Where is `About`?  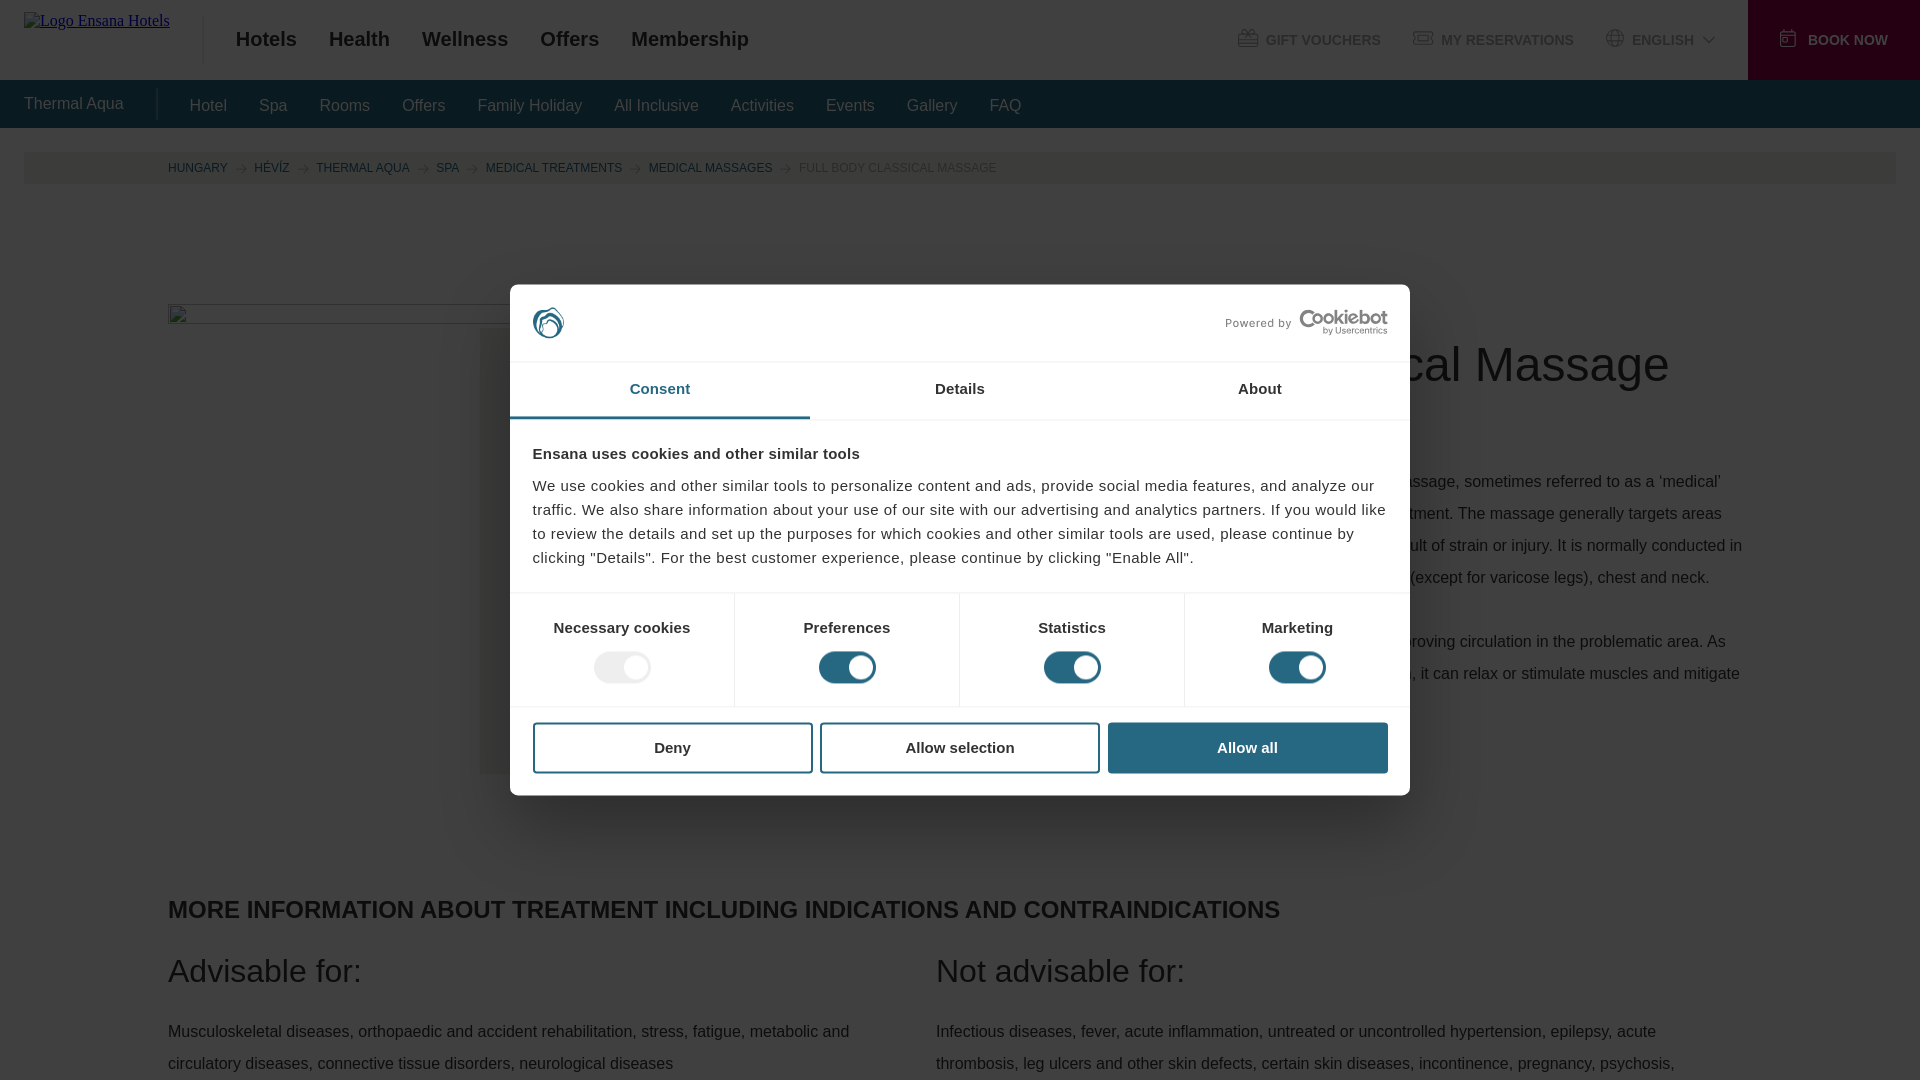
About is located at coordinates (1259, 390).